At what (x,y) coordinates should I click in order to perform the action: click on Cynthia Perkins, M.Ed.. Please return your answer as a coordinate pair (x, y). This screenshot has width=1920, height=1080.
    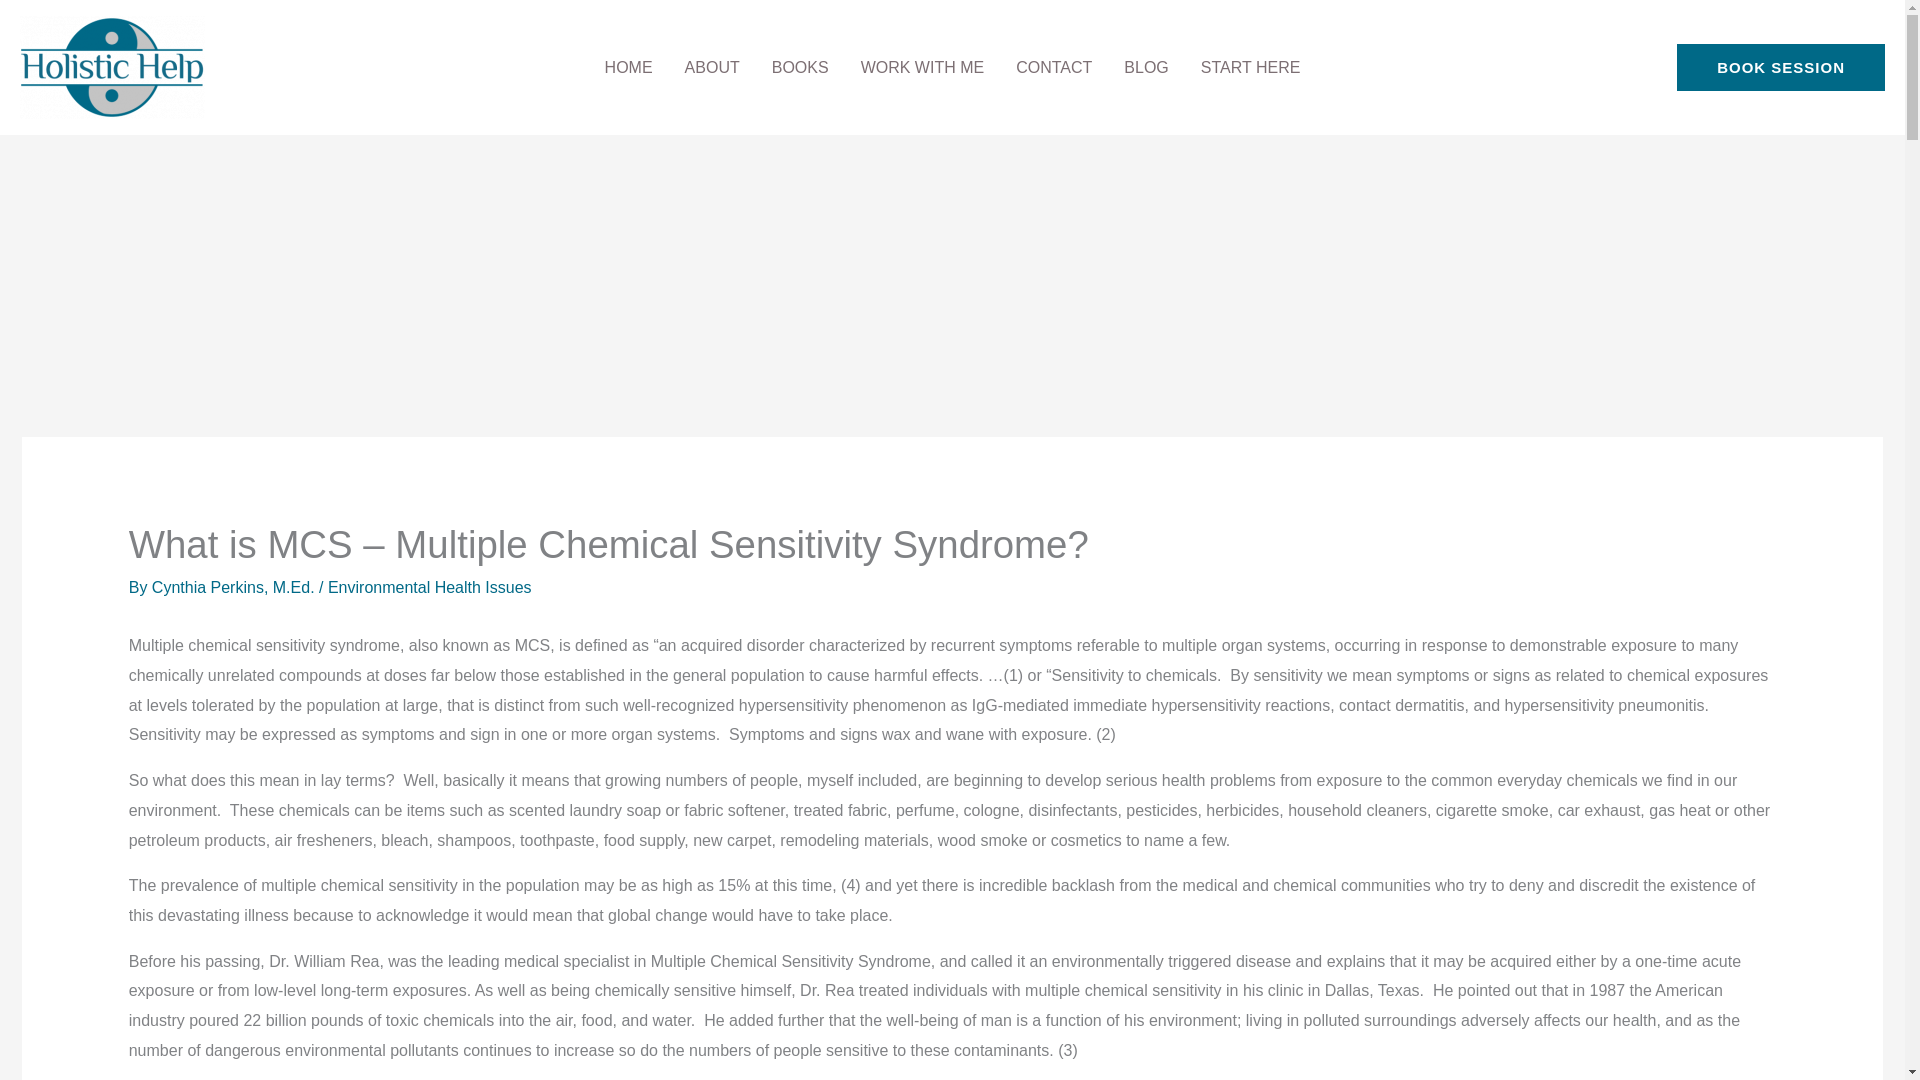
    Looking at the image, I should click on (234, 587).